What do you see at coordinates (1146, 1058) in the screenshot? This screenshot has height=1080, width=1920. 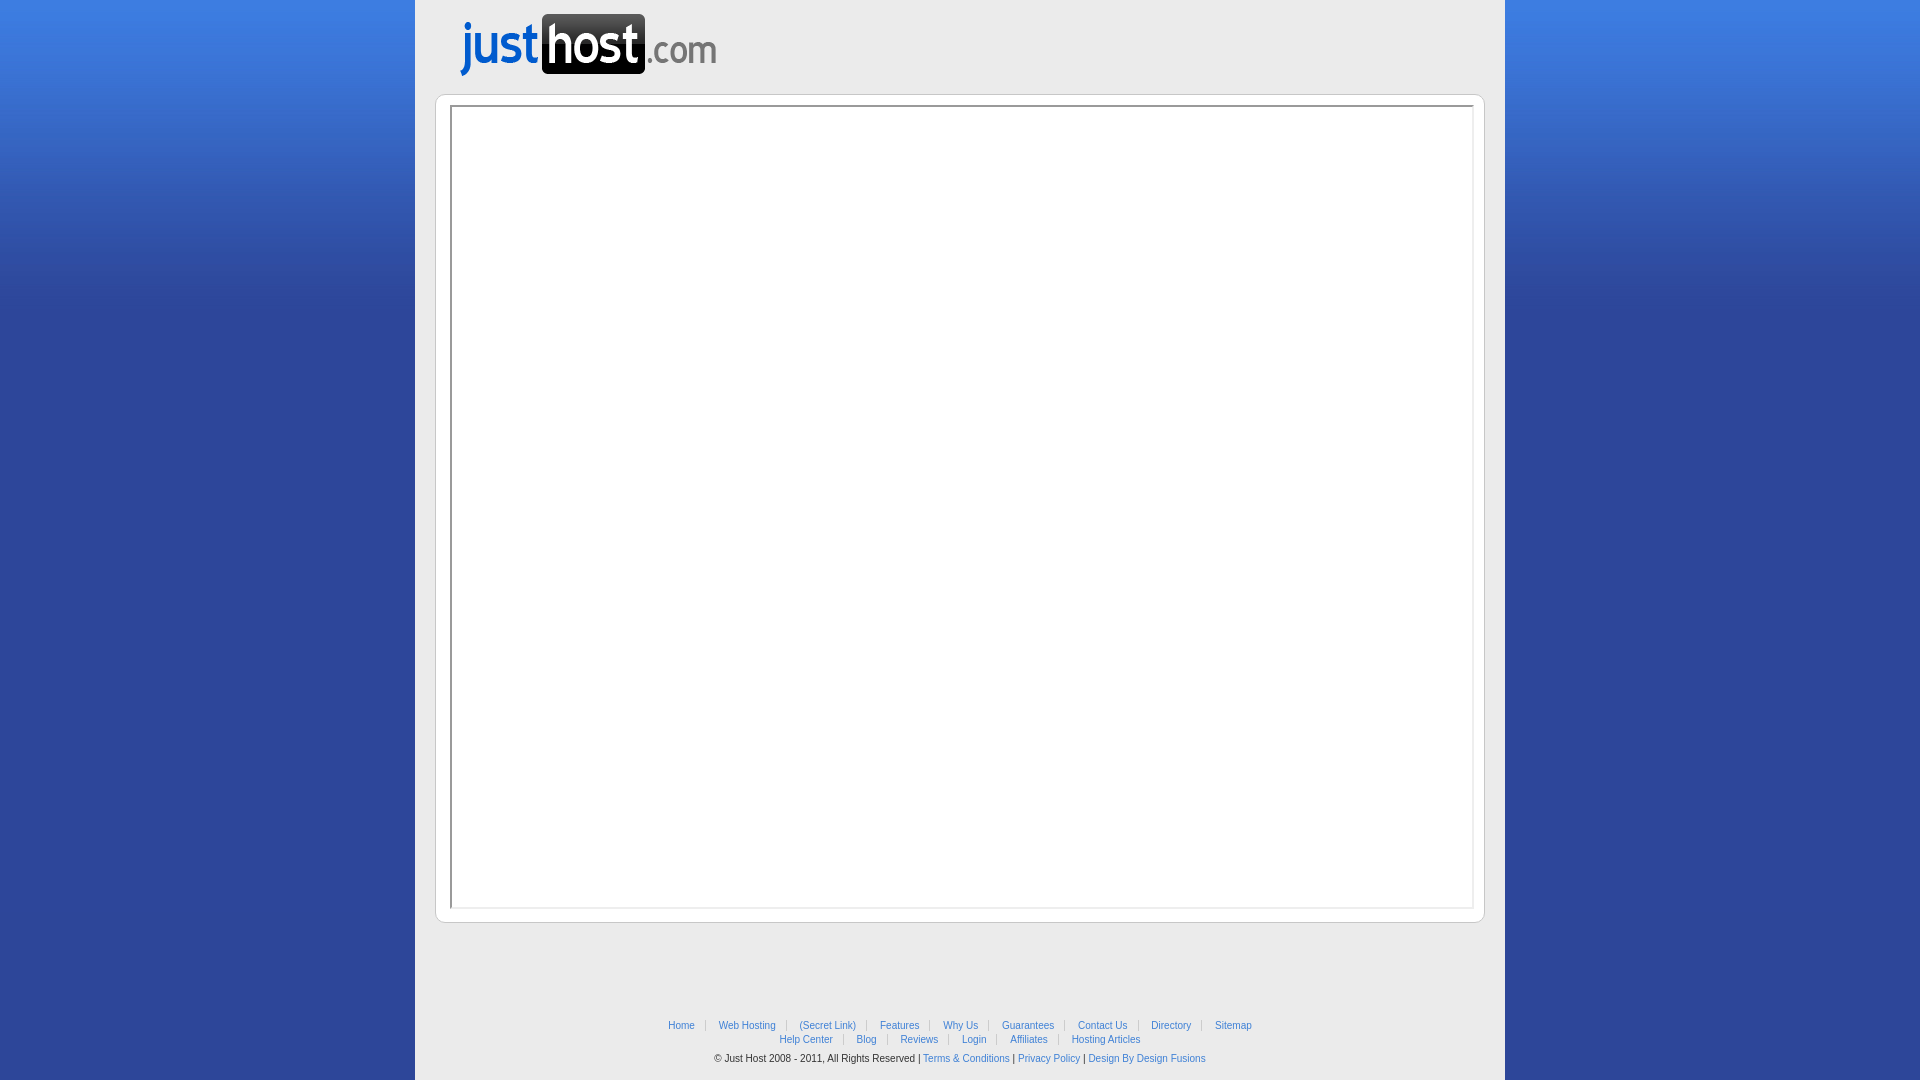 I see `Design By Design Fusions` at bounding box center [1146, 1058].